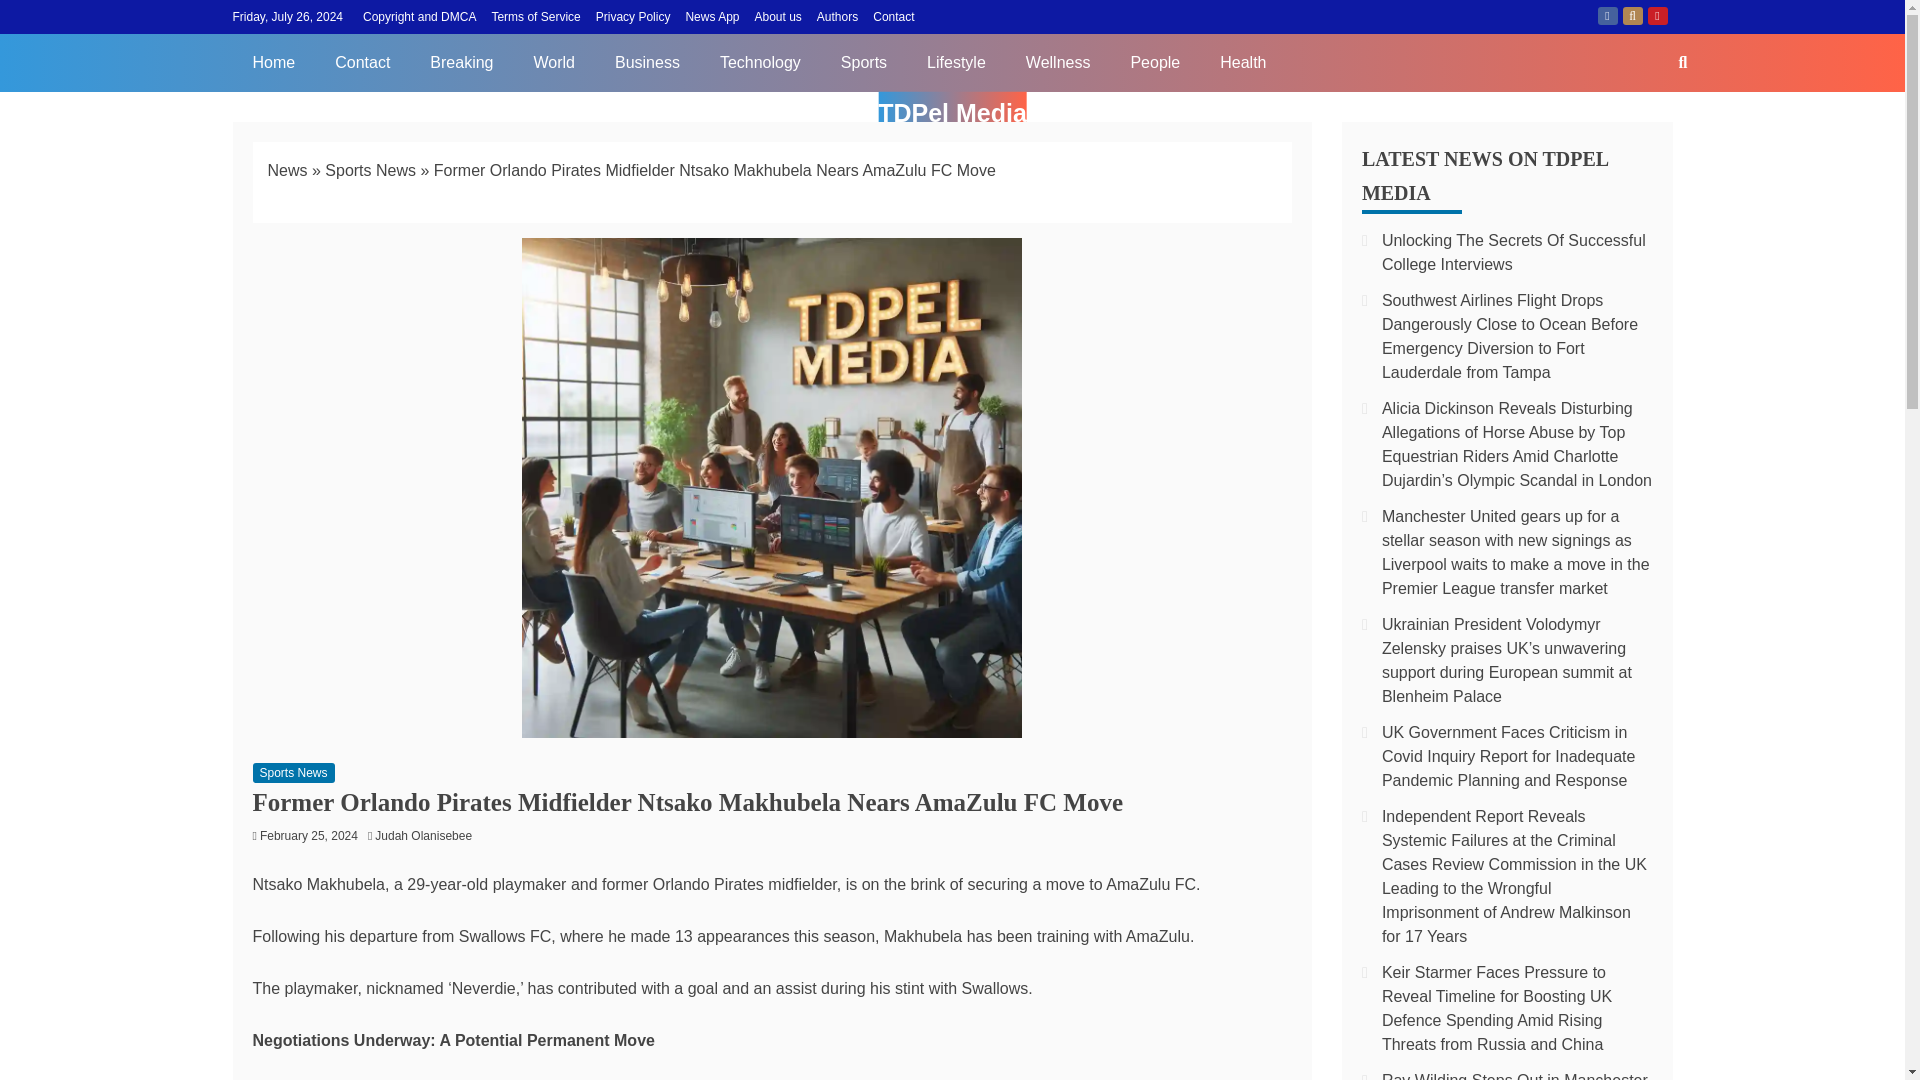  What do you see at coordinates (1154, 62) in the screenshot?
I see `People` at bounding box center [1154, 62].